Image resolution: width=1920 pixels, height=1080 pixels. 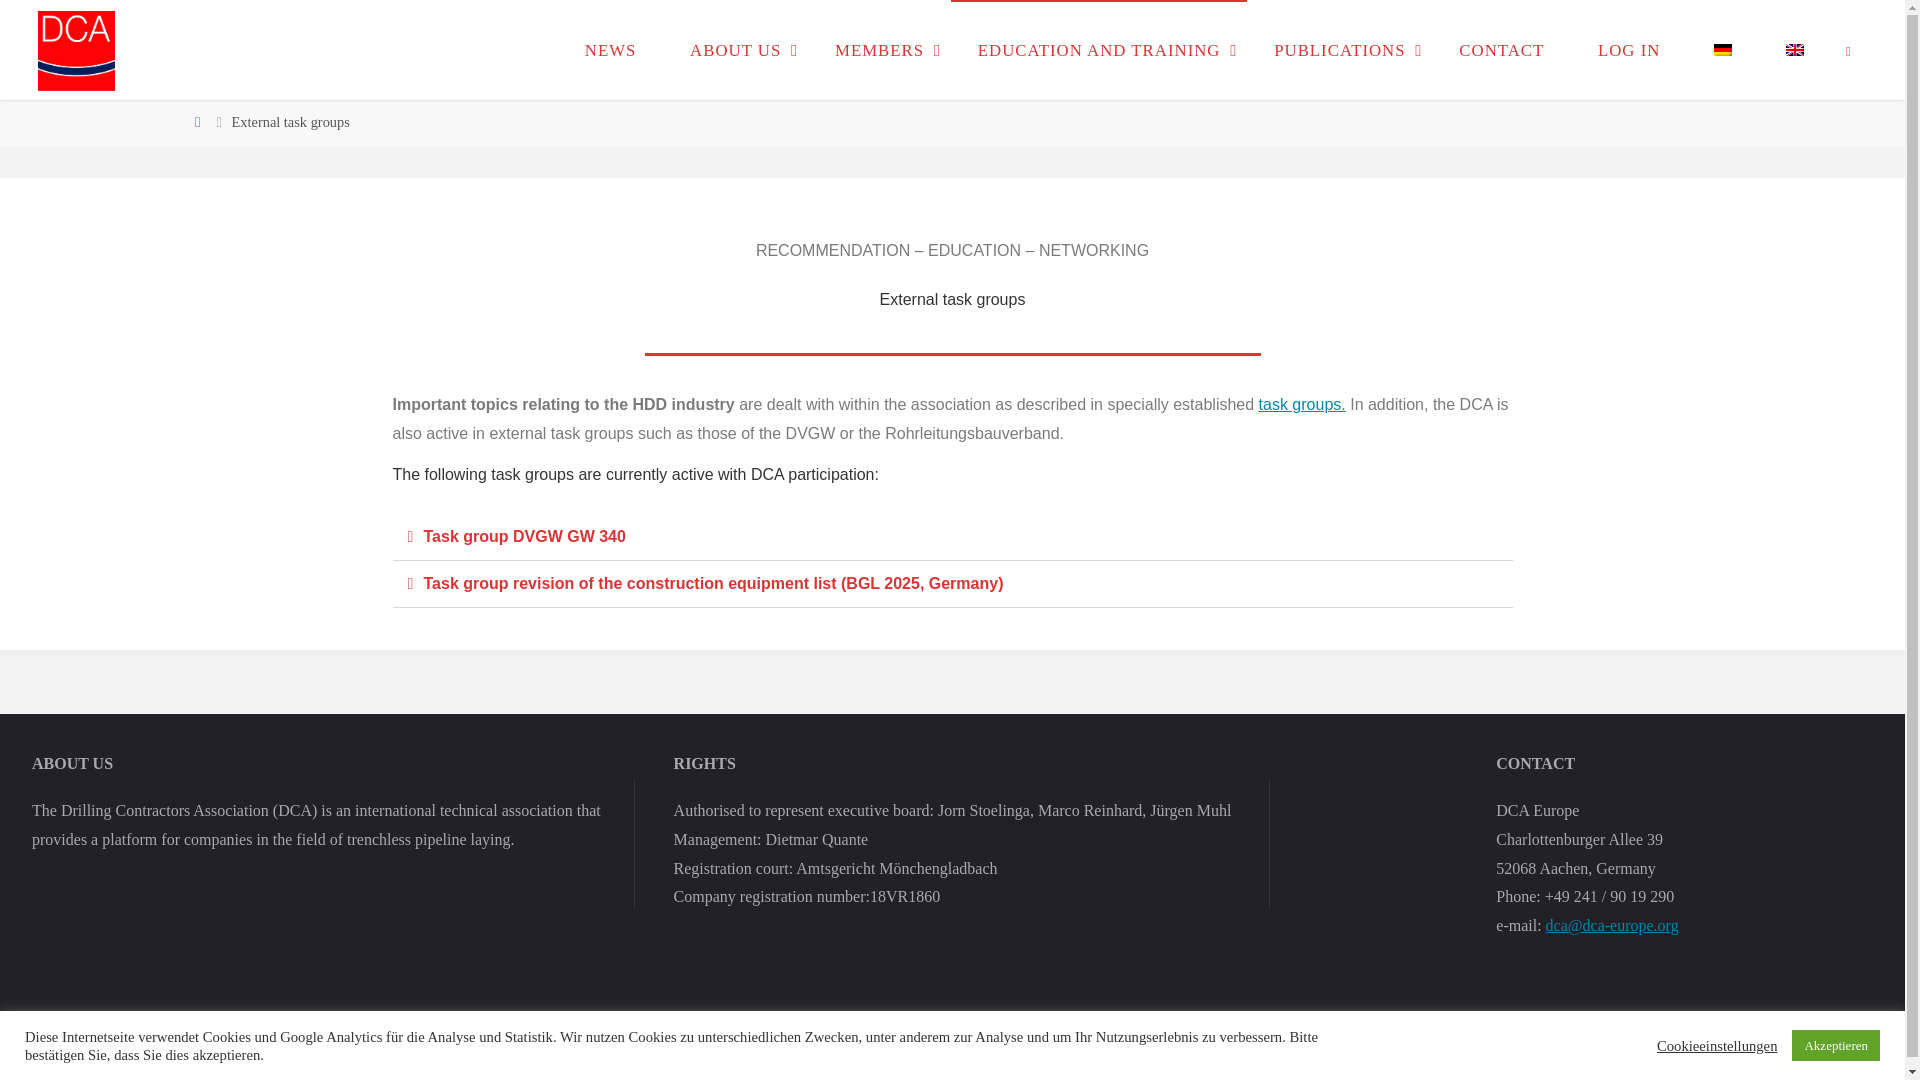 I want to click on Fluida WordPress Theme by Cryout Creations, so click(x=1769, y=1041).